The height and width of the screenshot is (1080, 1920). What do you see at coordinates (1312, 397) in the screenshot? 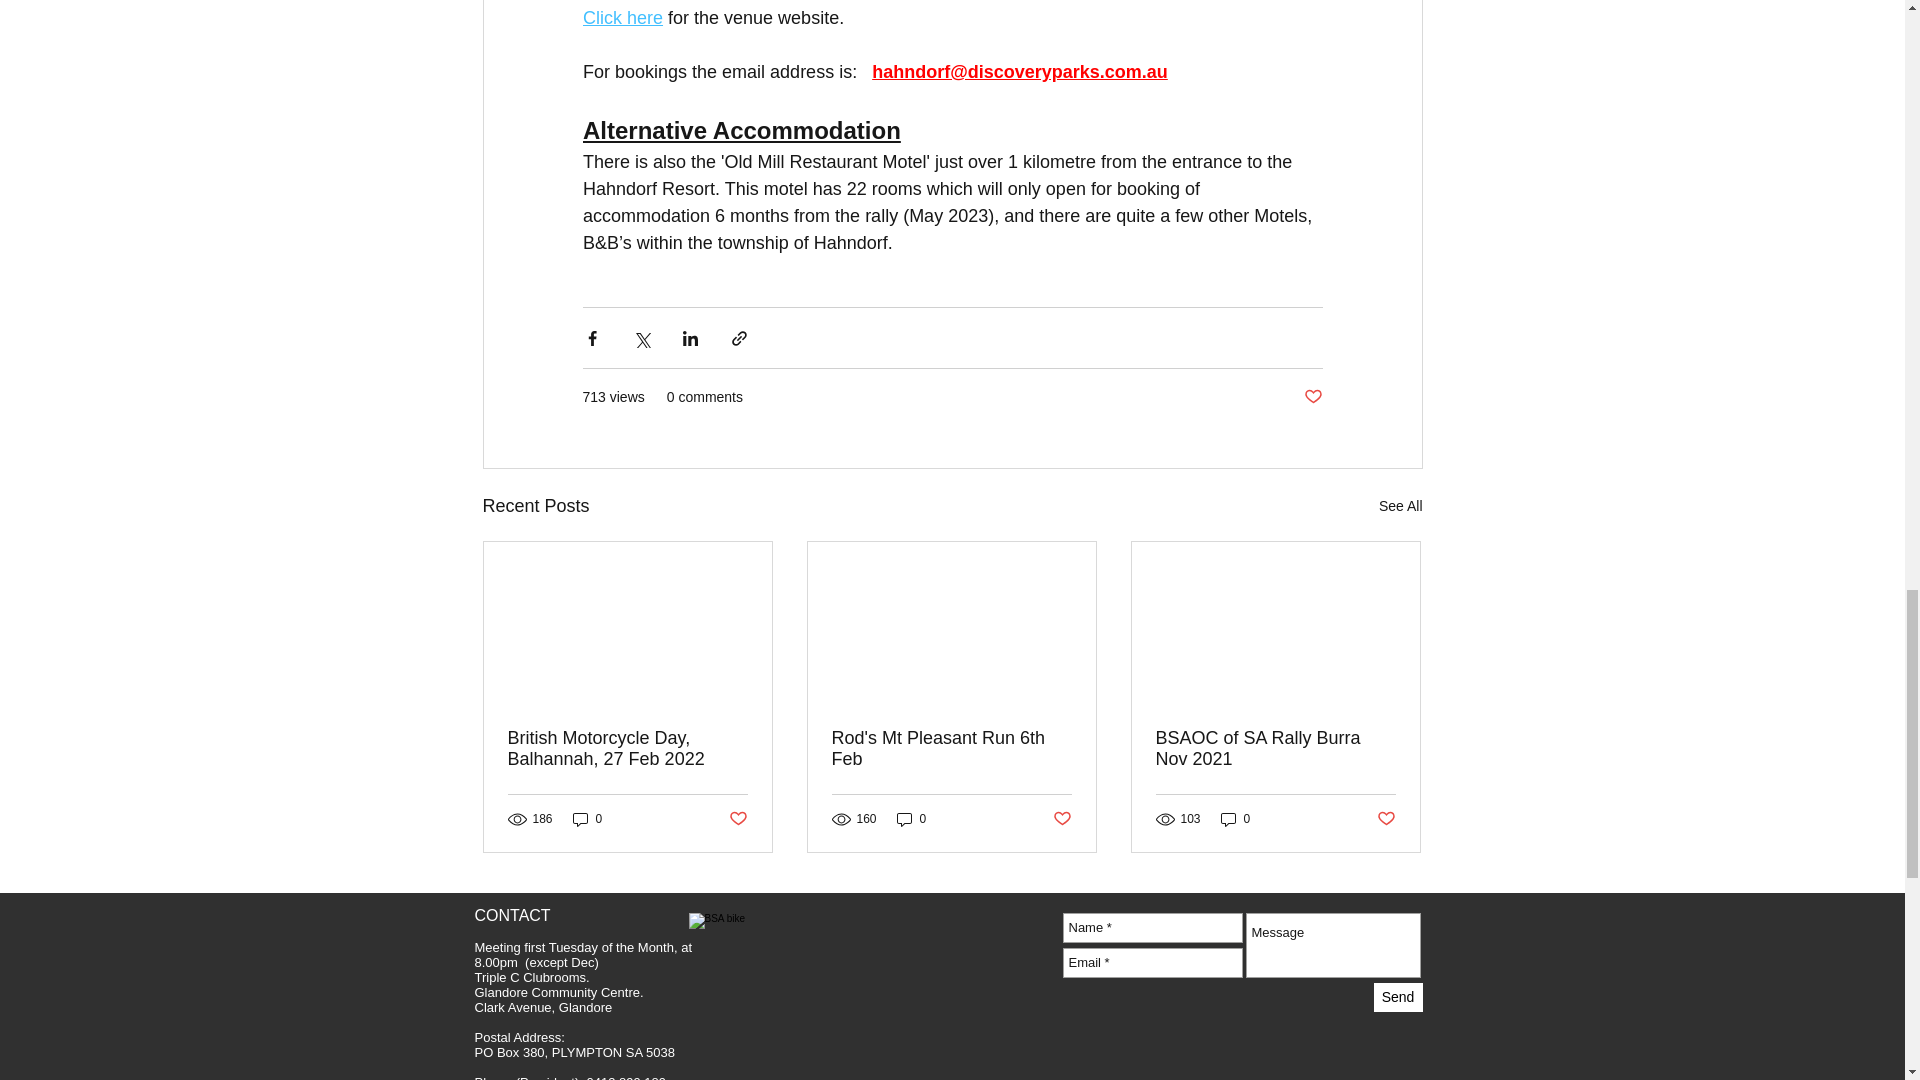
I see `Post not marked as liked` at bounding box center [1312, 397].